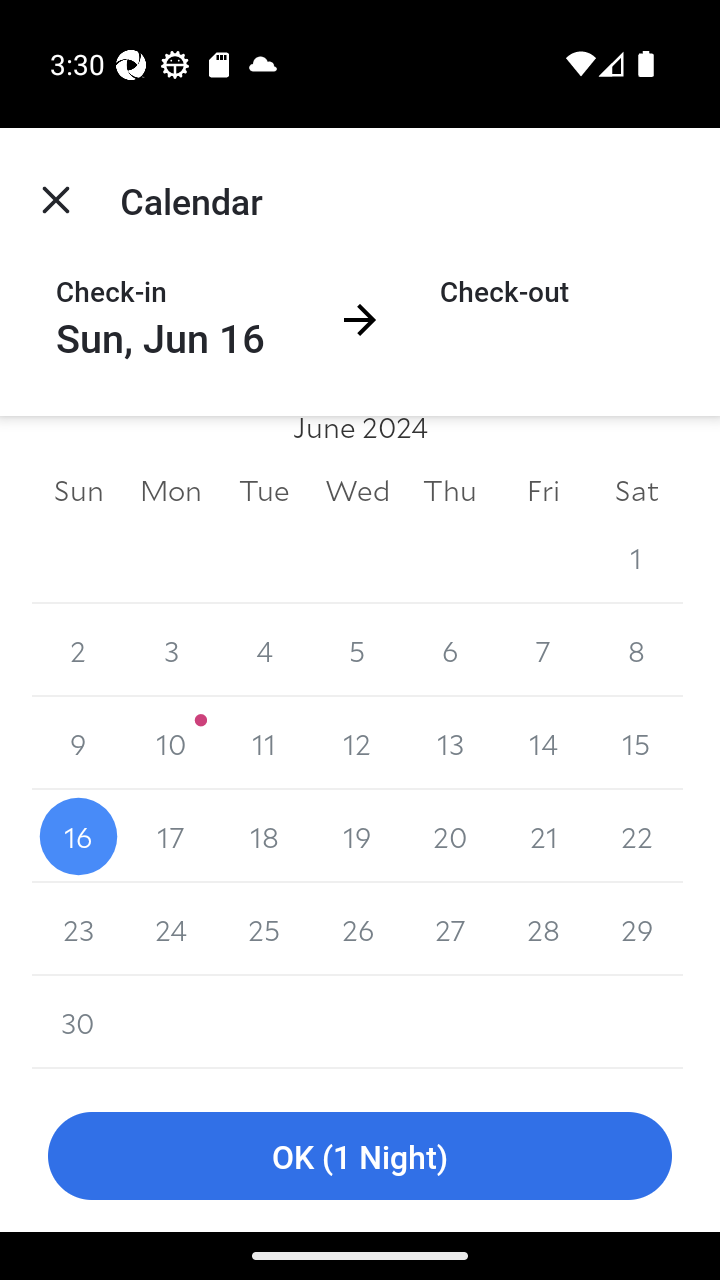  What do you see at coordinates (172, 650) in the screenshot?
I see `3 3 June 2024` at bounding box center [172, 650].